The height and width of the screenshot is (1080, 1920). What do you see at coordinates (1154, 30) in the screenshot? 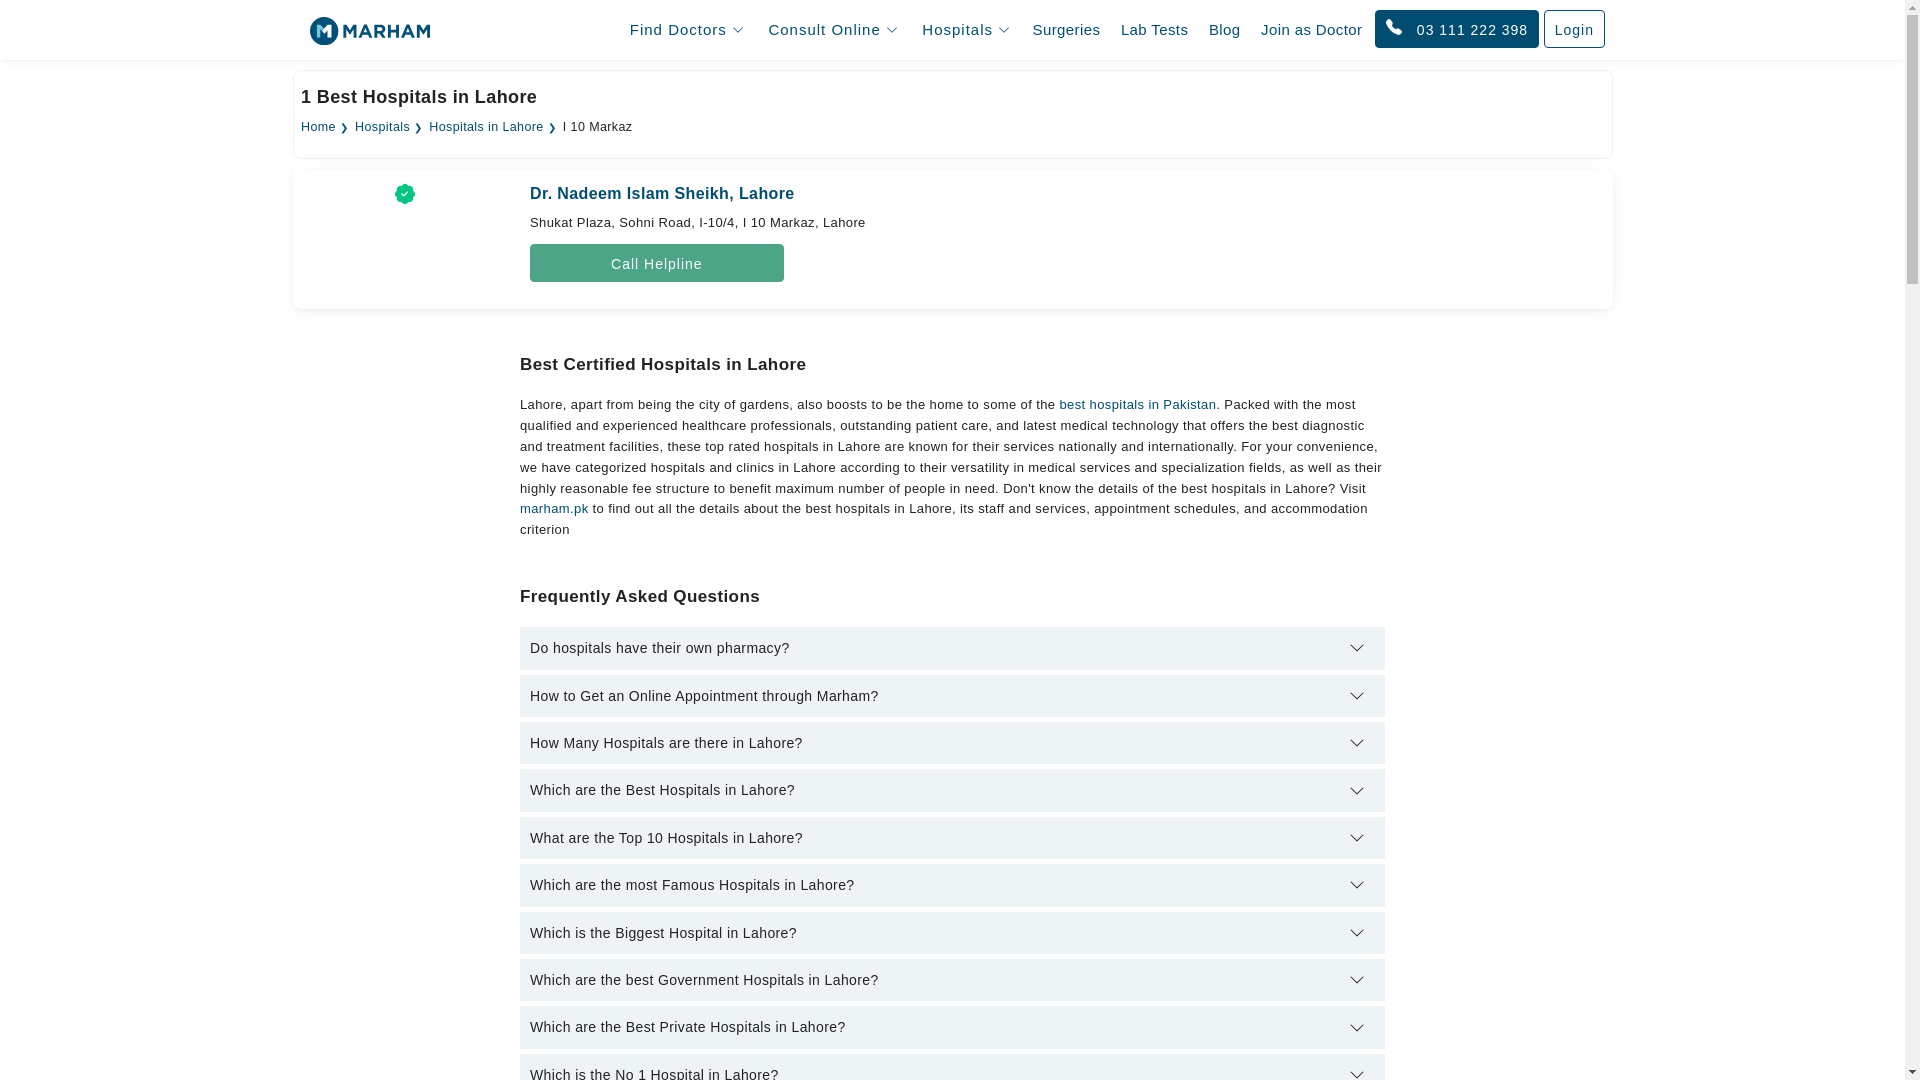
I see `Lab Tests` at bounding box center [1154, 30].